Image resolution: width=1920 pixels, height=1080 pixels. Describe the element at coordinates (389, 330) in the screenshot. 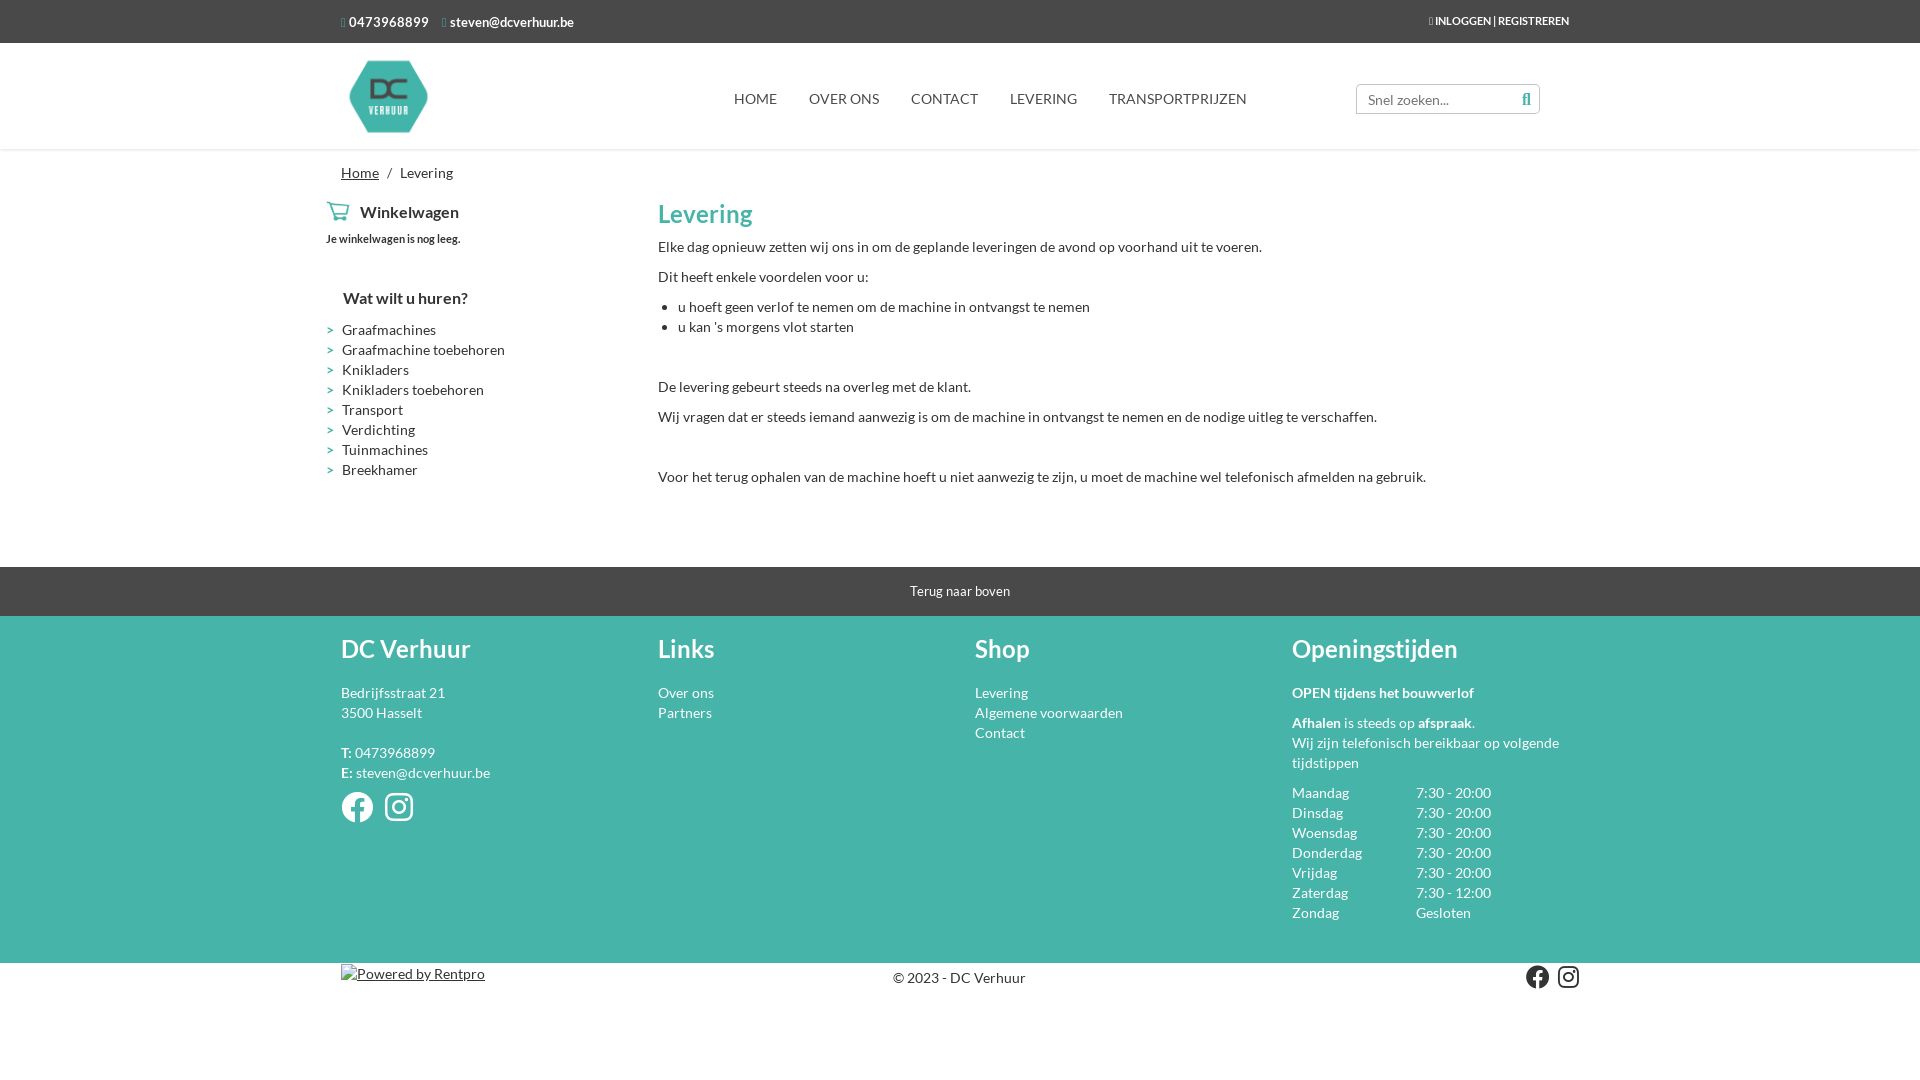

I see `Graafmachines` at that location.